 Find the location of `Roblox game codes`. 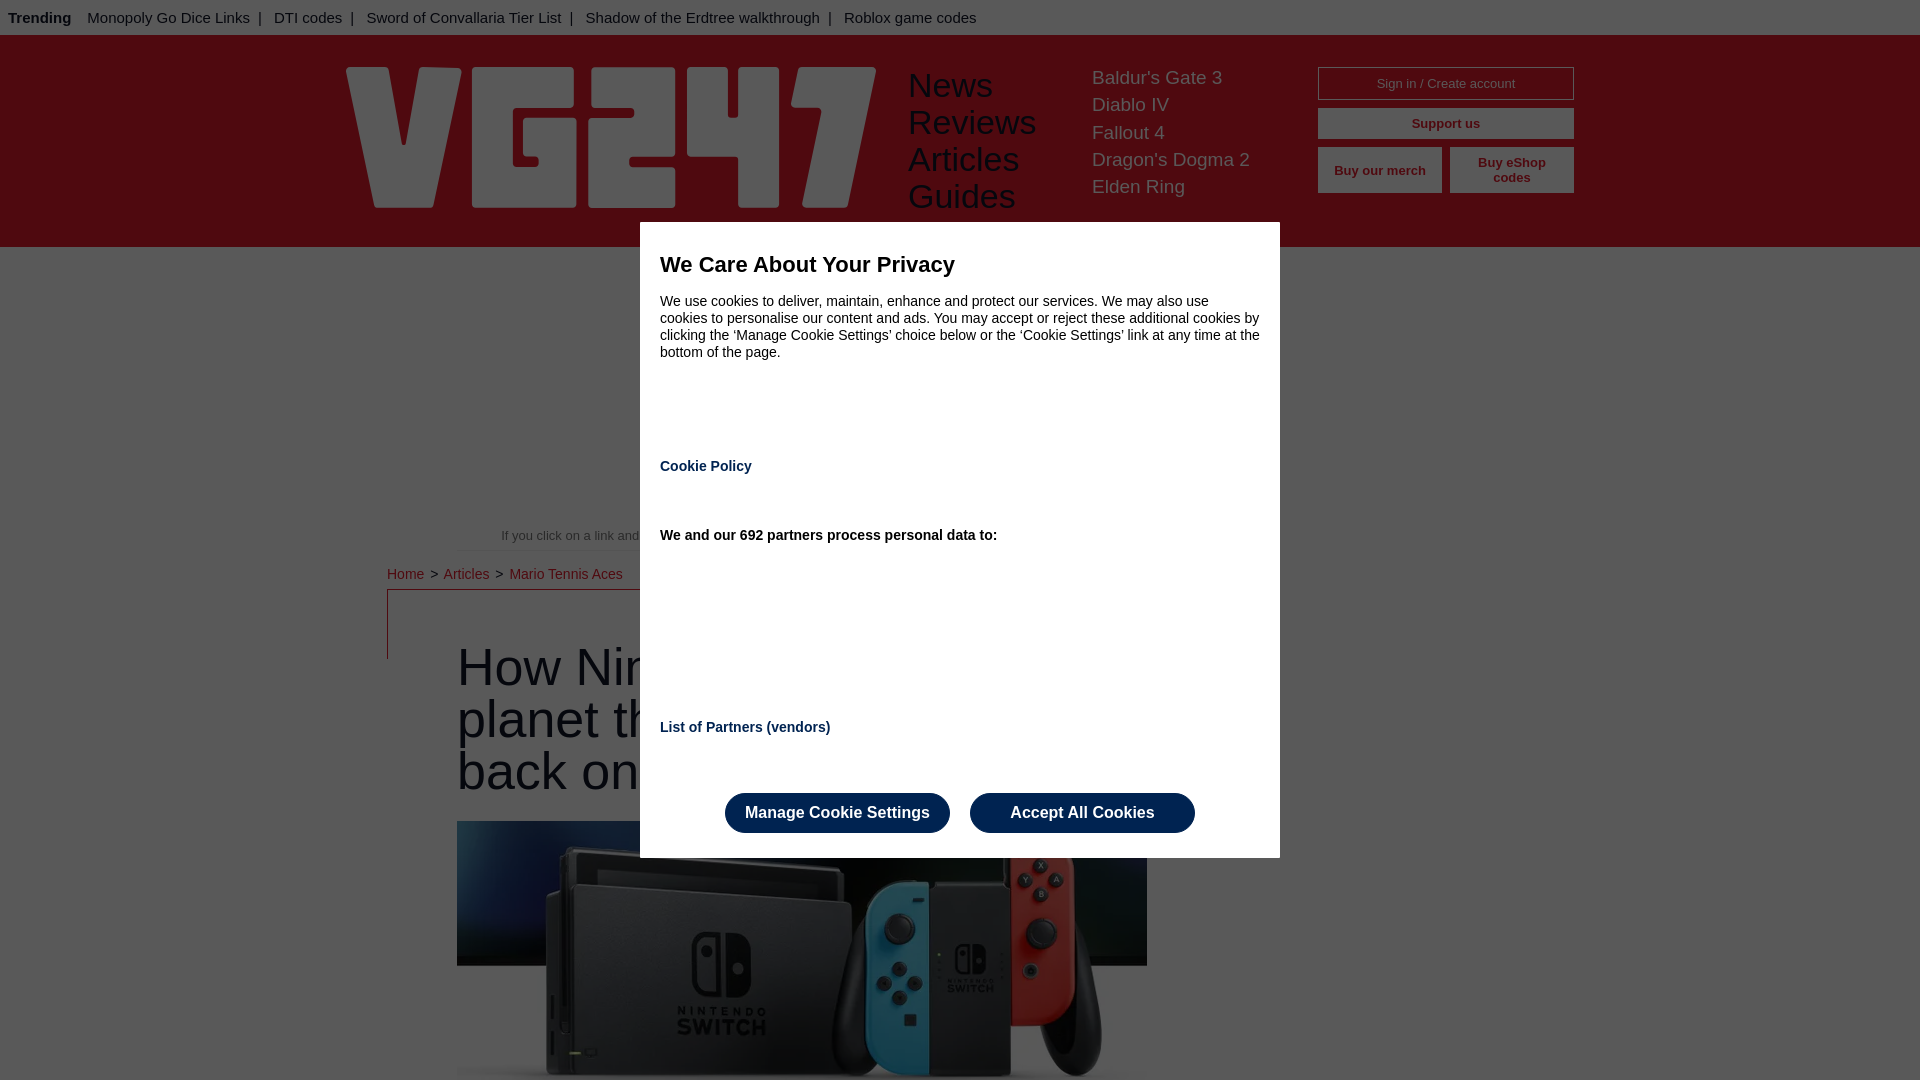

Roblox game codes is located at coordinates (910, 17).